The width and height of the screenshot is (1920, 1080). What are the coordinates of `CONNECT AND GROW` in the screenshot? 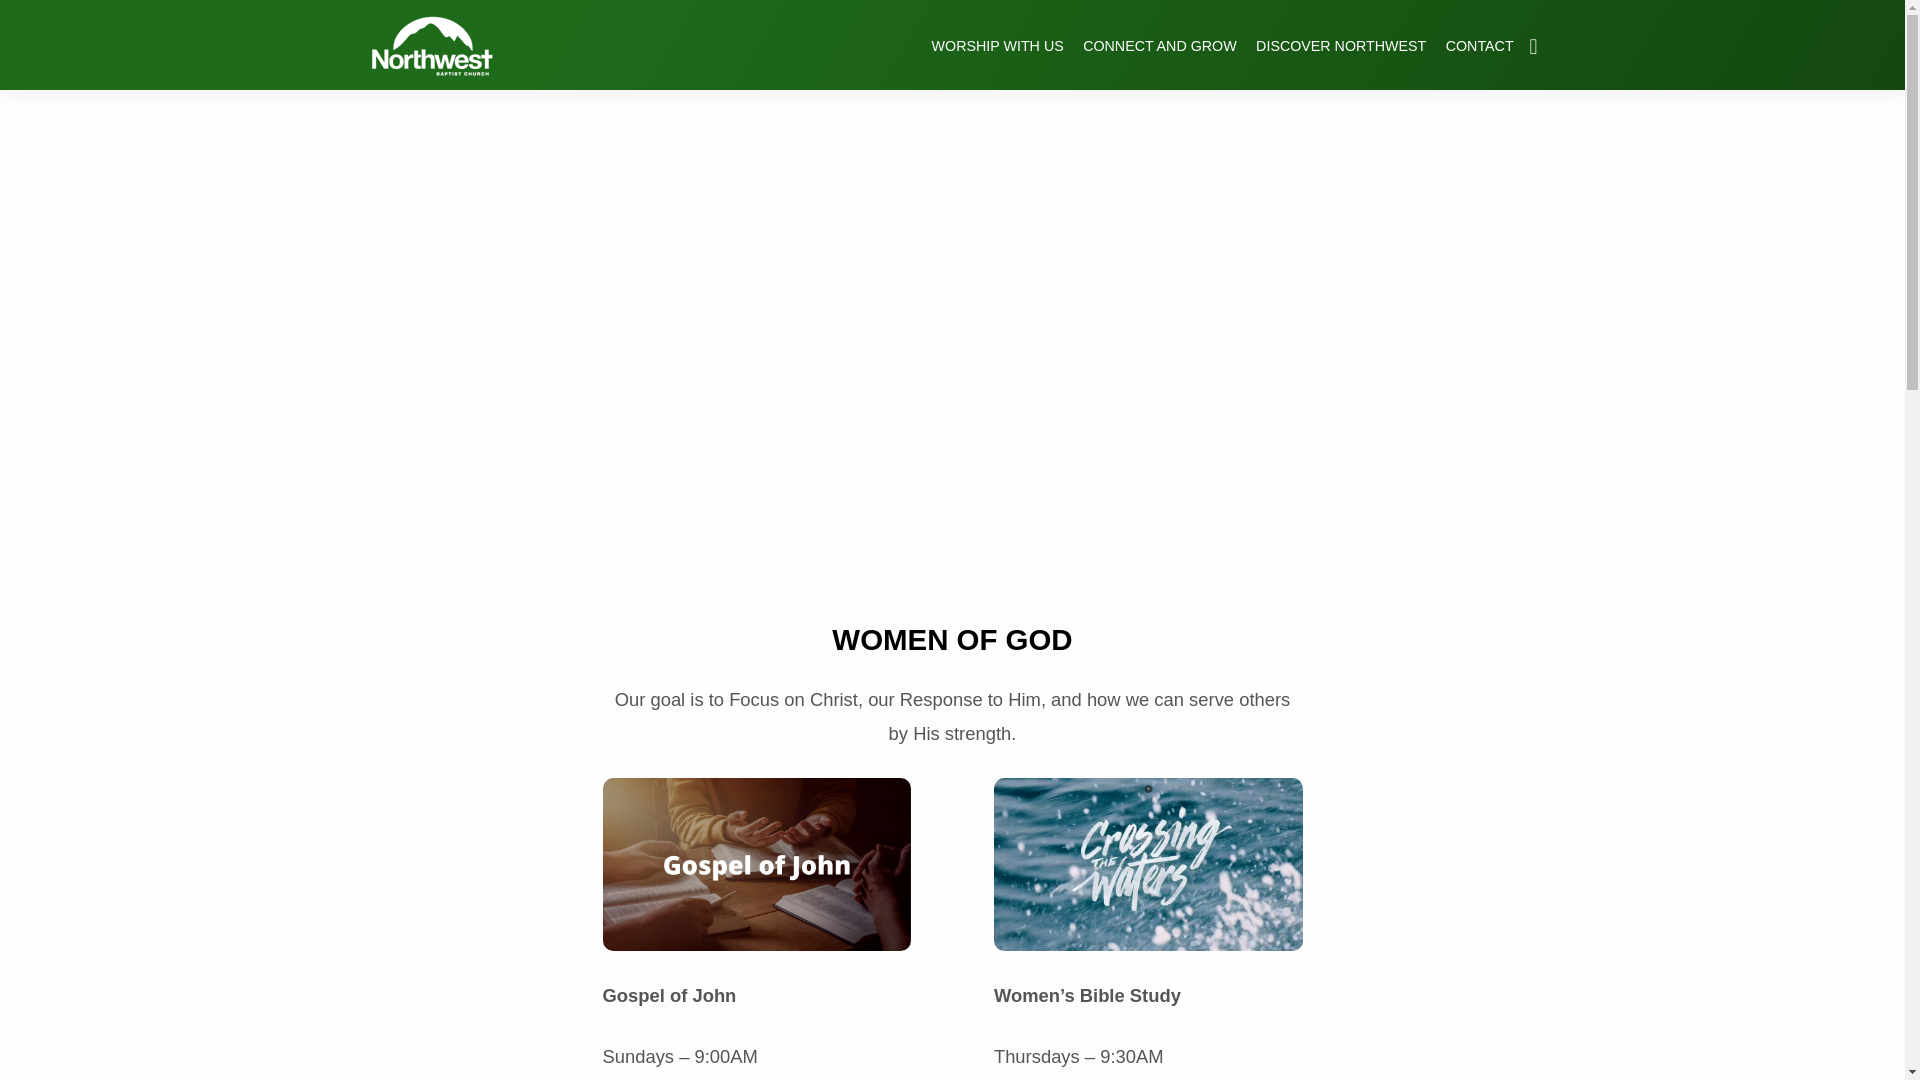 It's located at (1159, 58).